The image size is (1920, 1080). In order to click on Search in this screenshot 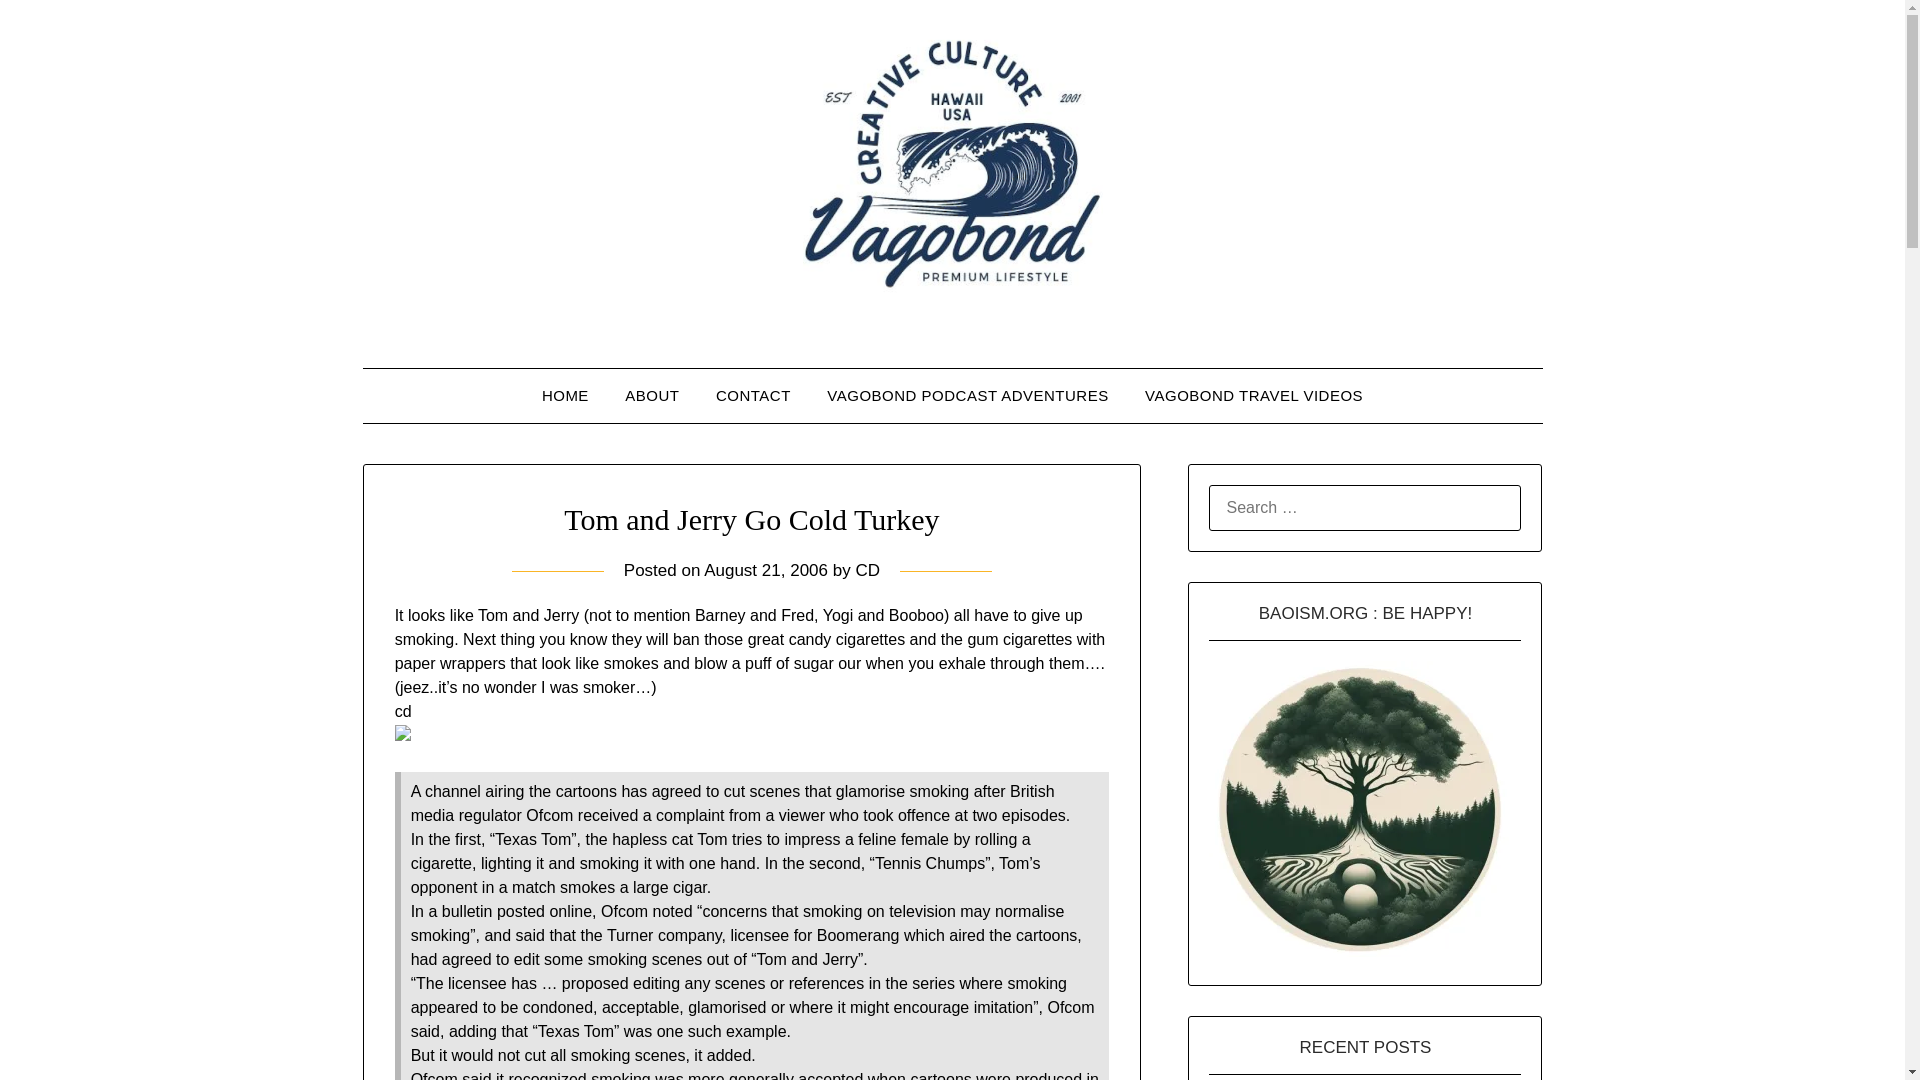, I will do `click(50, 29)`.